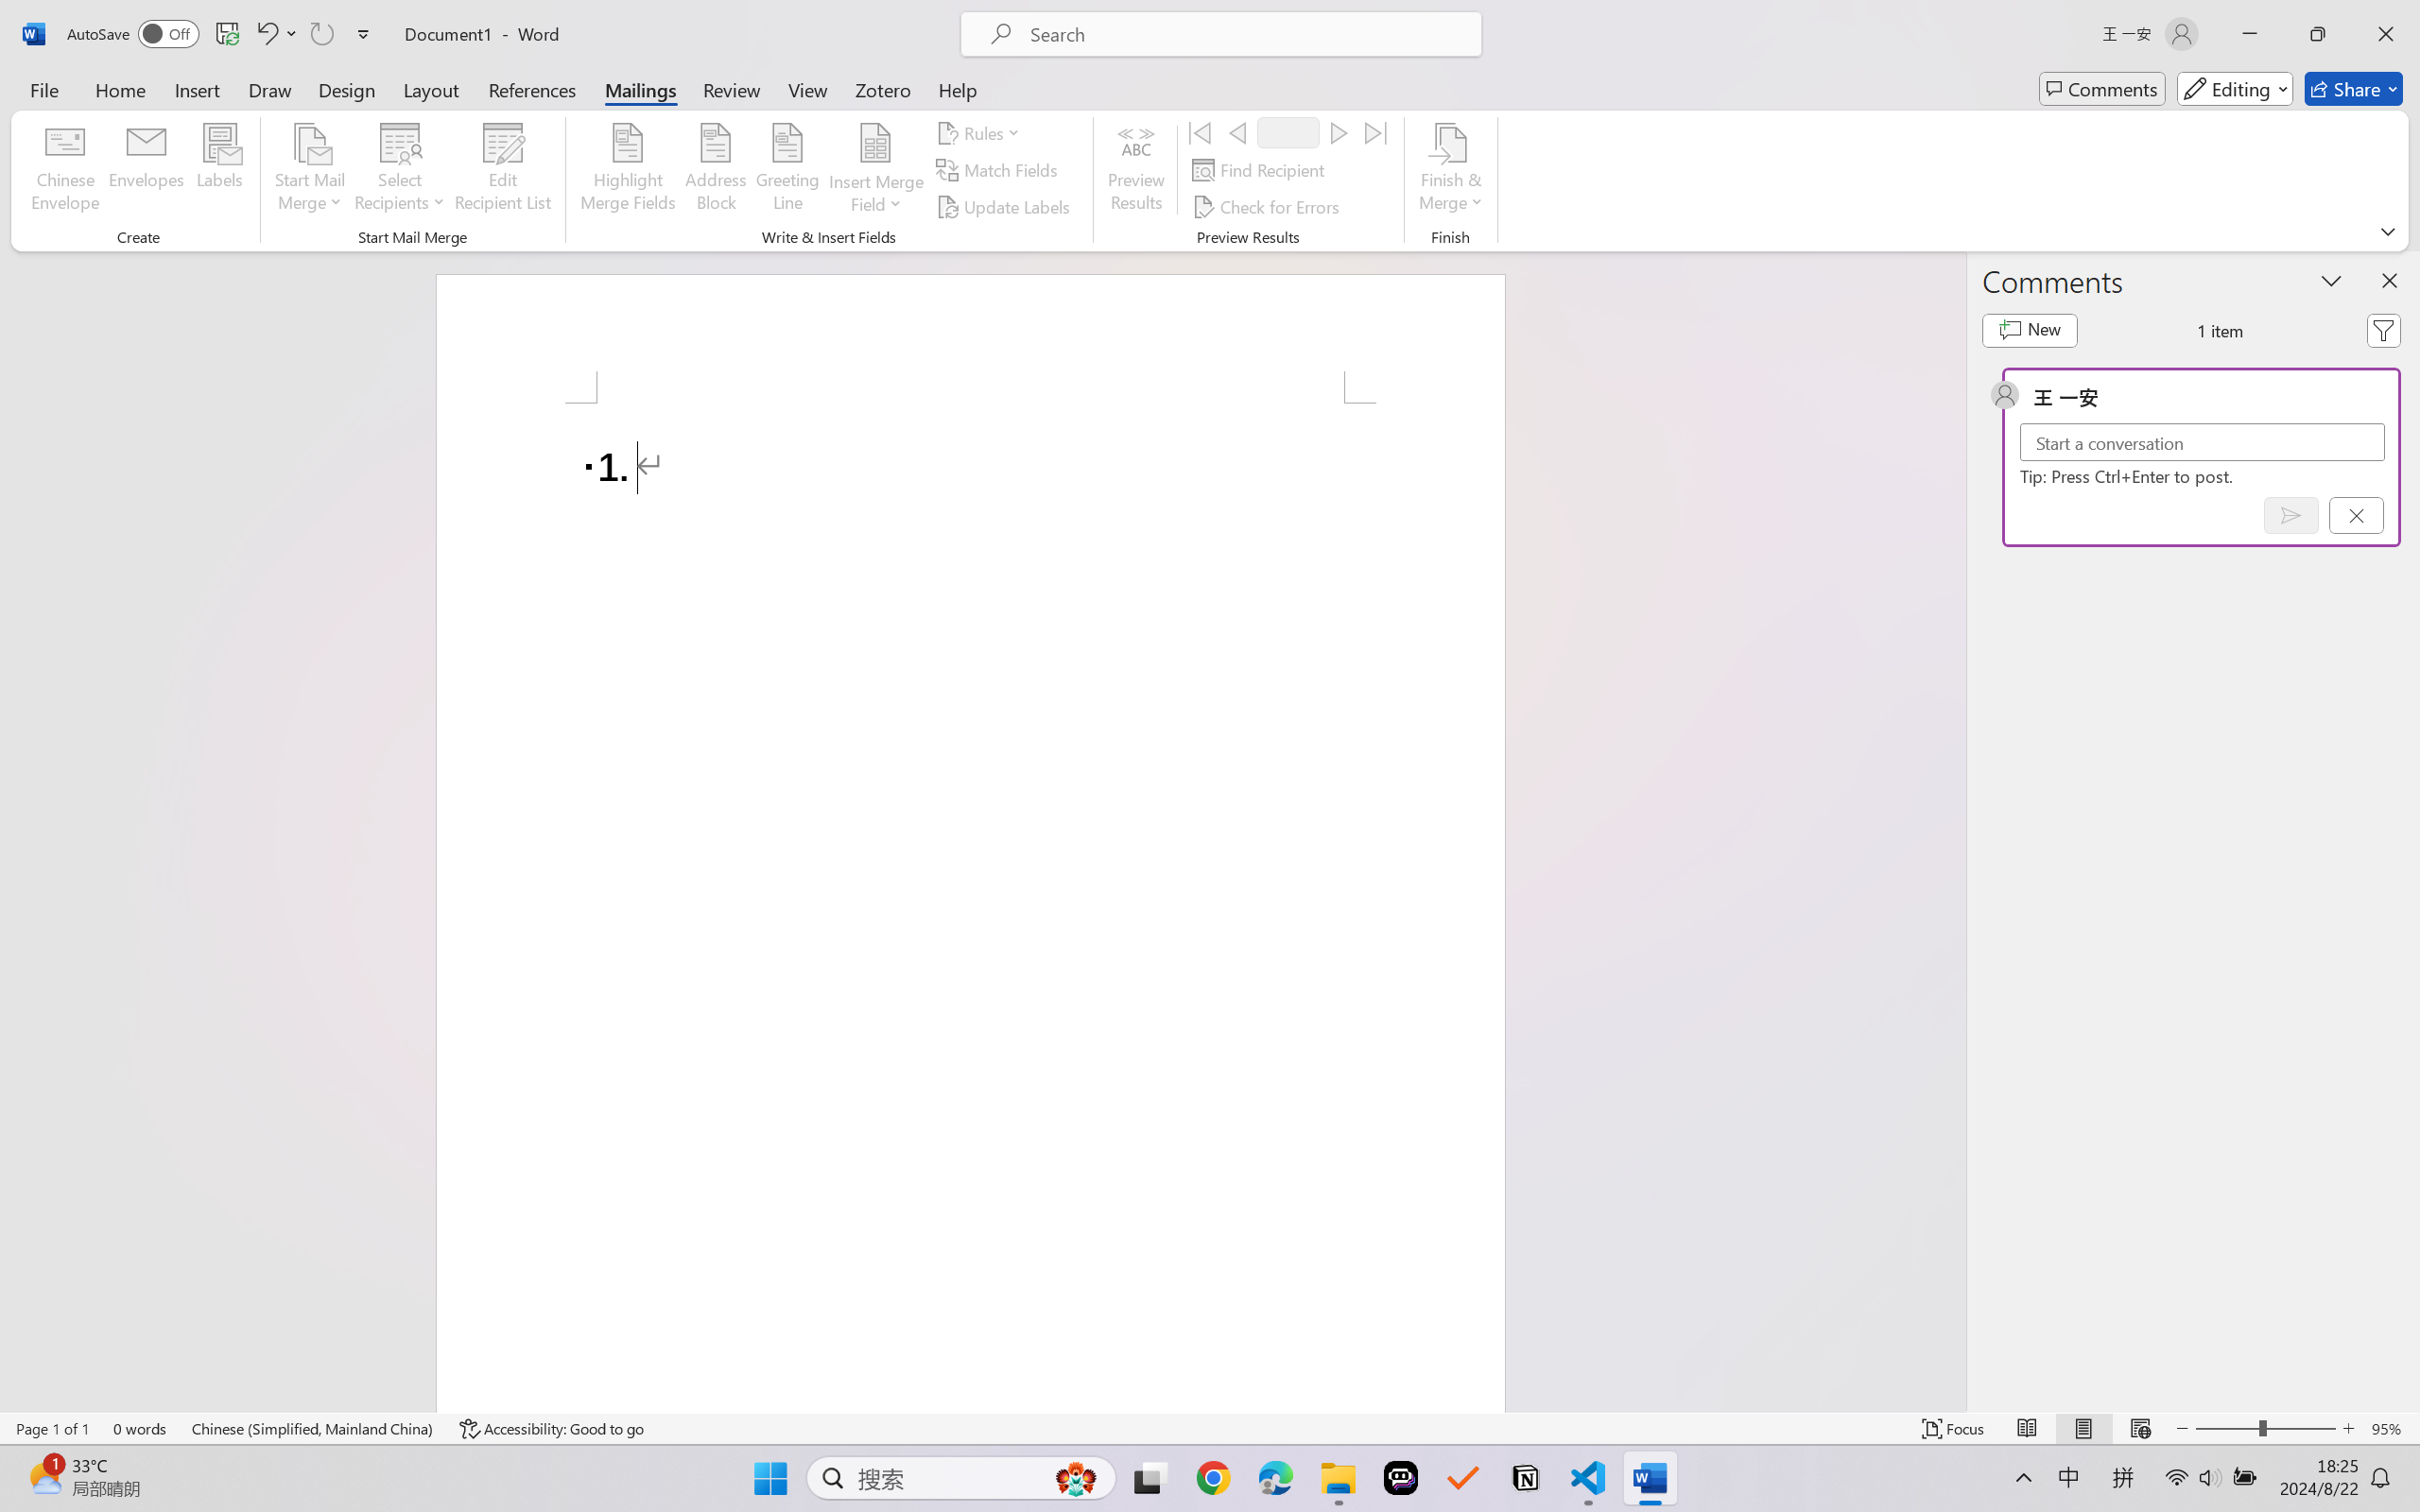  What do you see at coordinates (875, 143) in the screenshot?
I see `Insert Merge Field` at bounding box center [875, 143].